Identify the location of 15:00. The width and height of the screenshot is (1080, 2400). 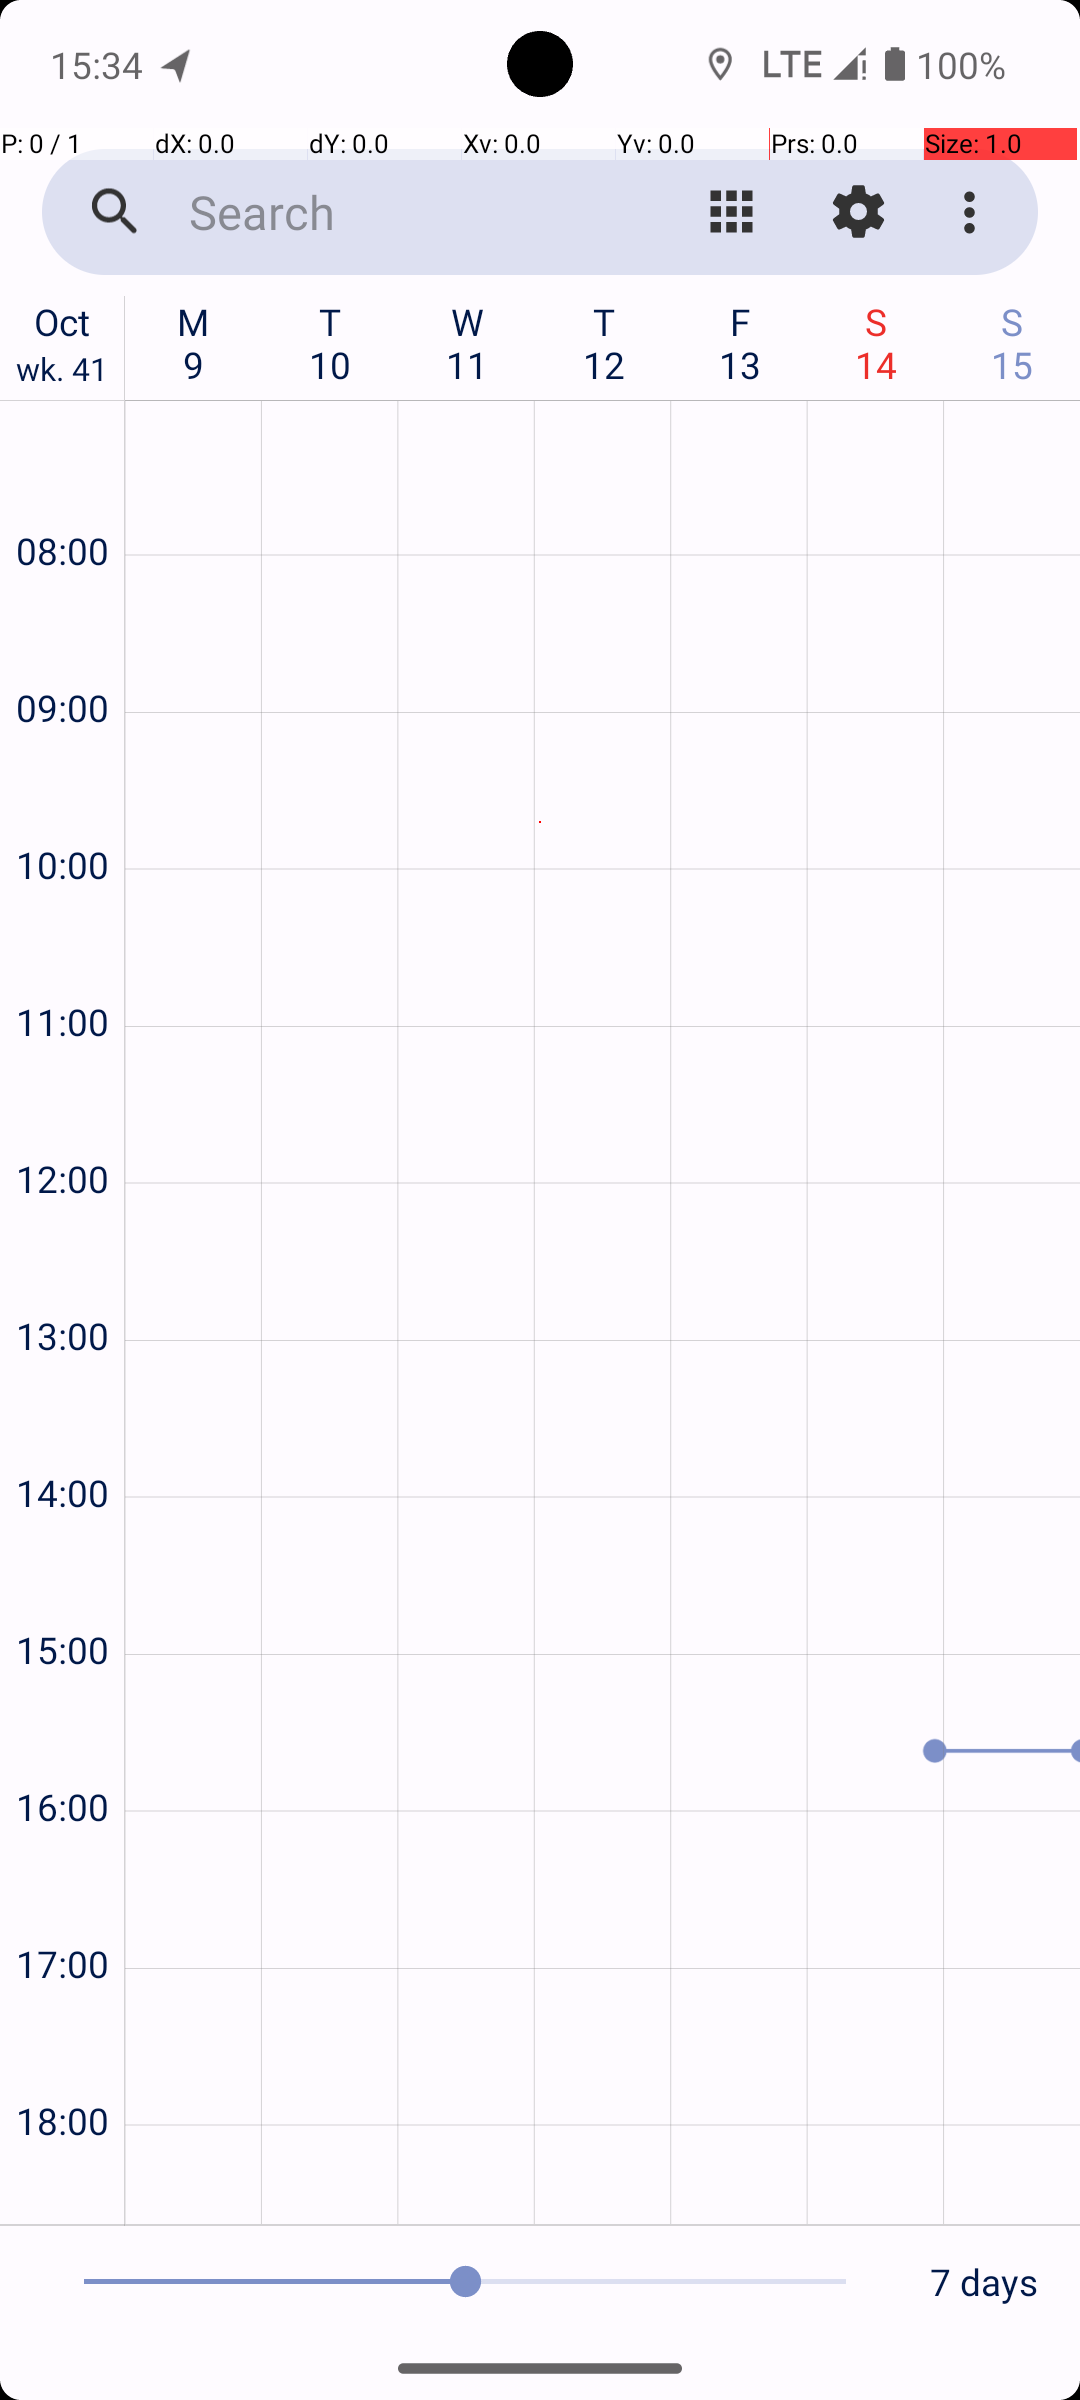
(62, 1596).